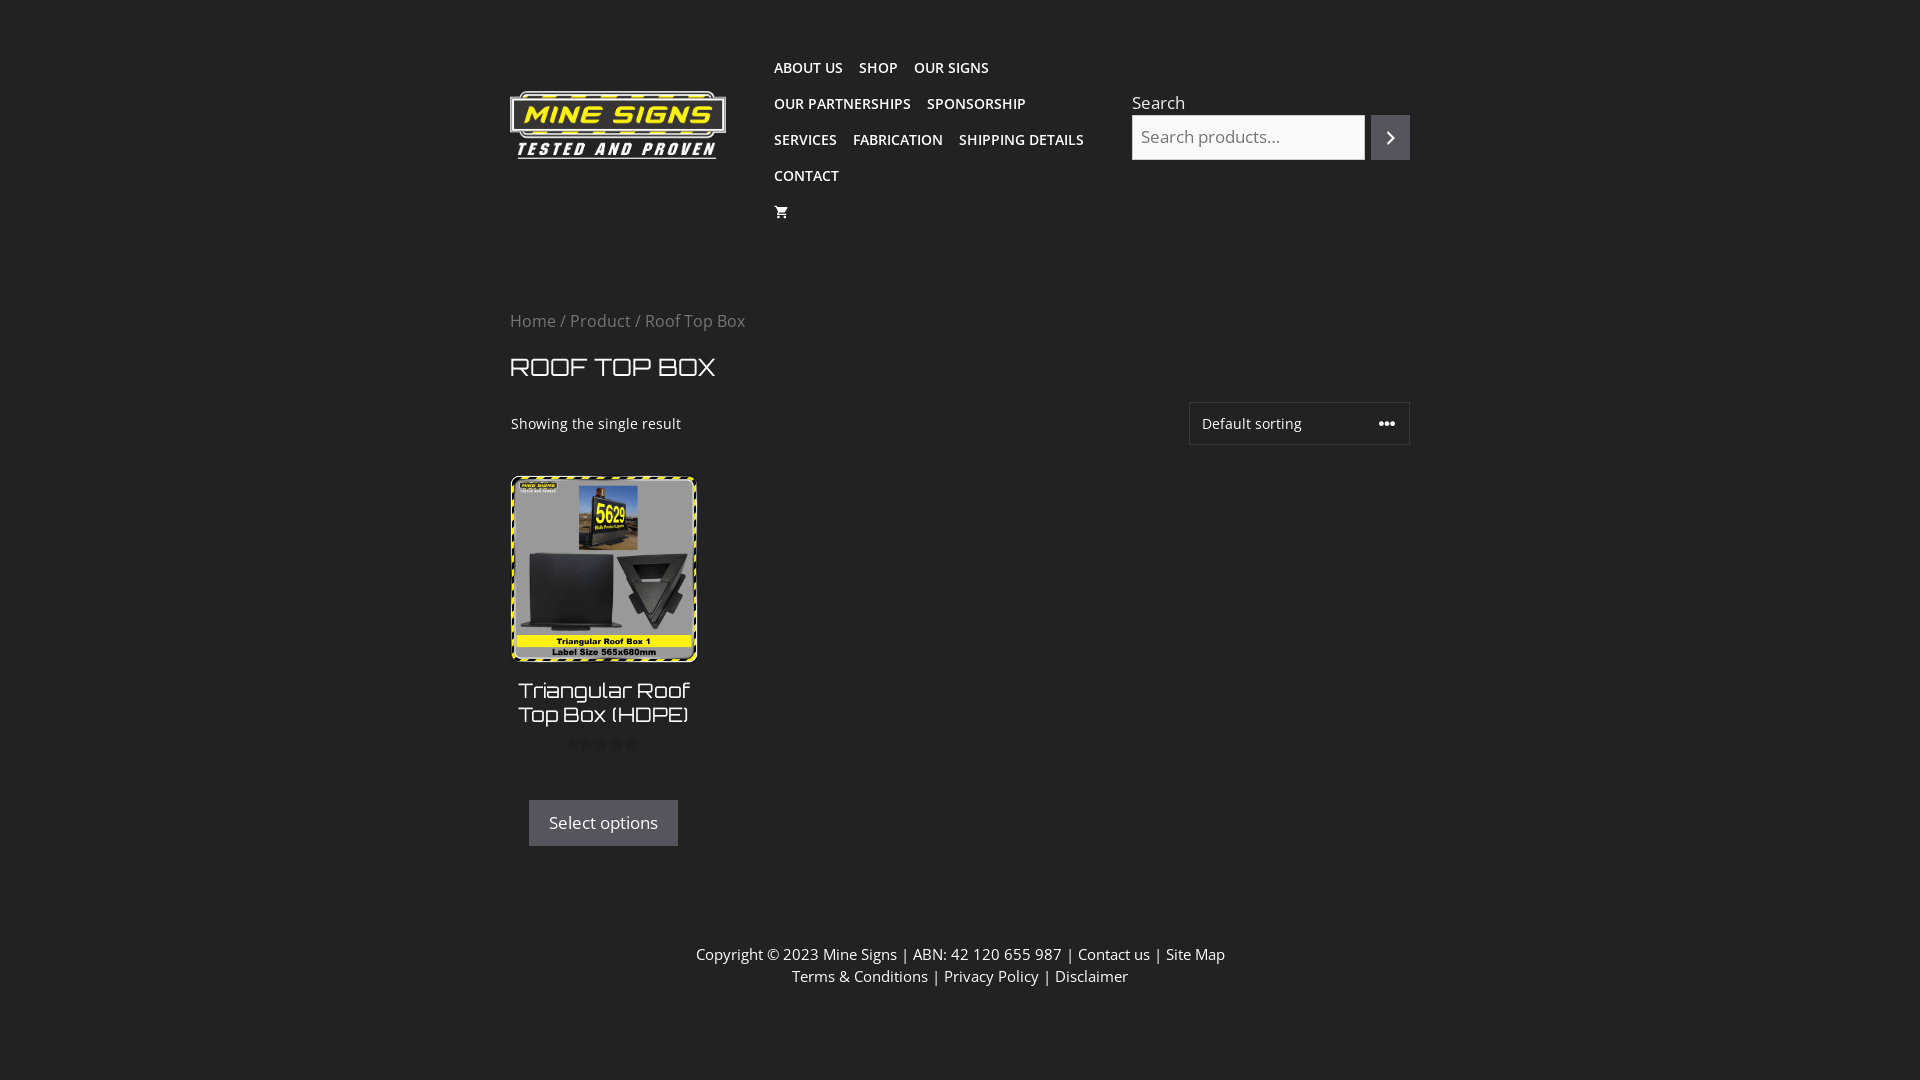  I want to click on Site Map, so click(1196, 954).